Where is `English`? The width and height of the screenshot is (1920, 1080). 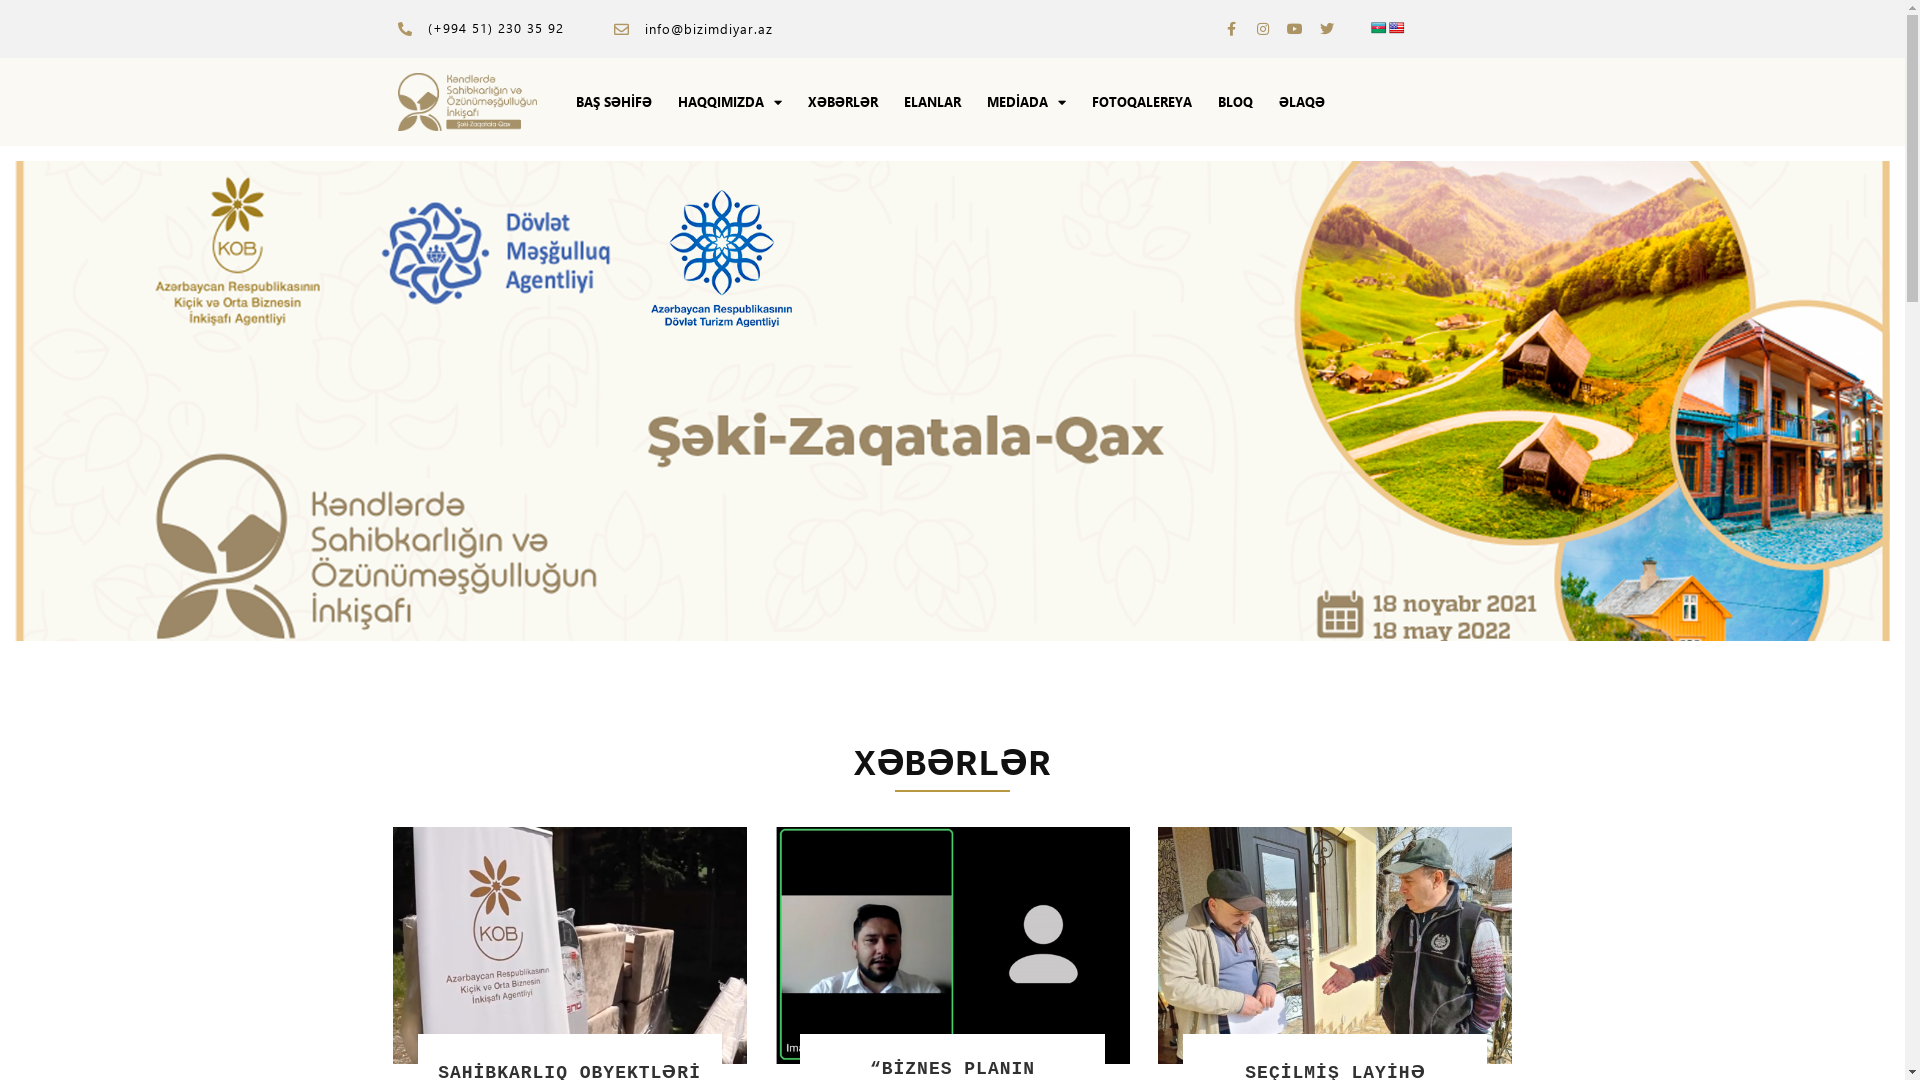 English is located at coordinates (1397, 28).